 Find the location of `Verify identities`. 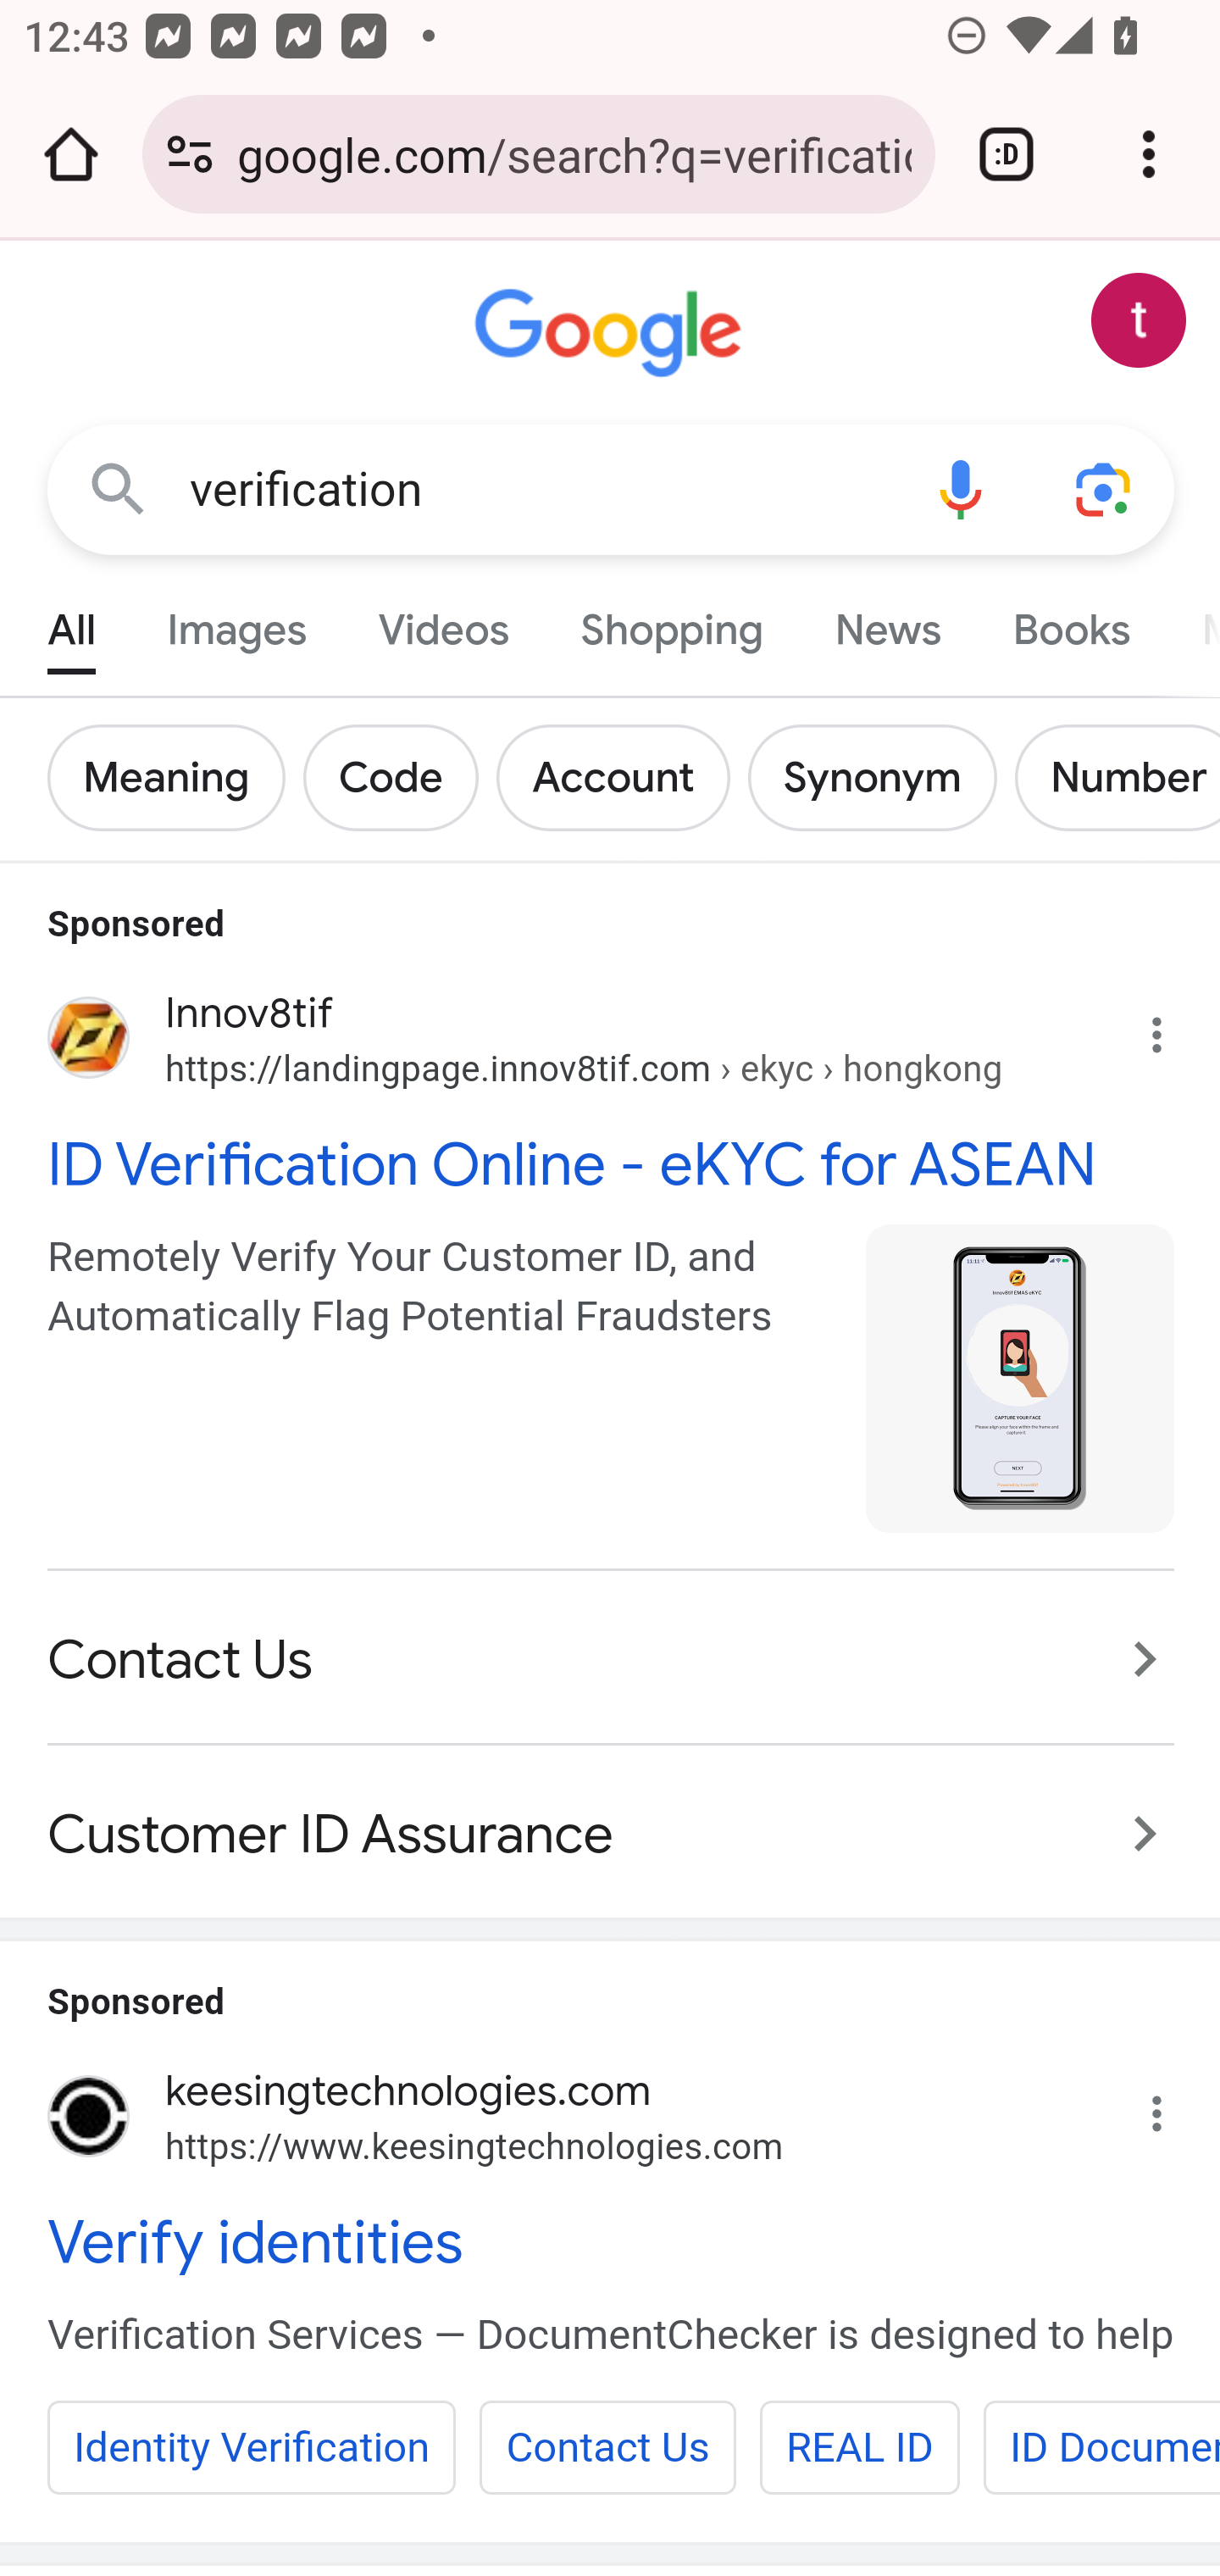

Verify identities is located at coordinates (612, 2242).